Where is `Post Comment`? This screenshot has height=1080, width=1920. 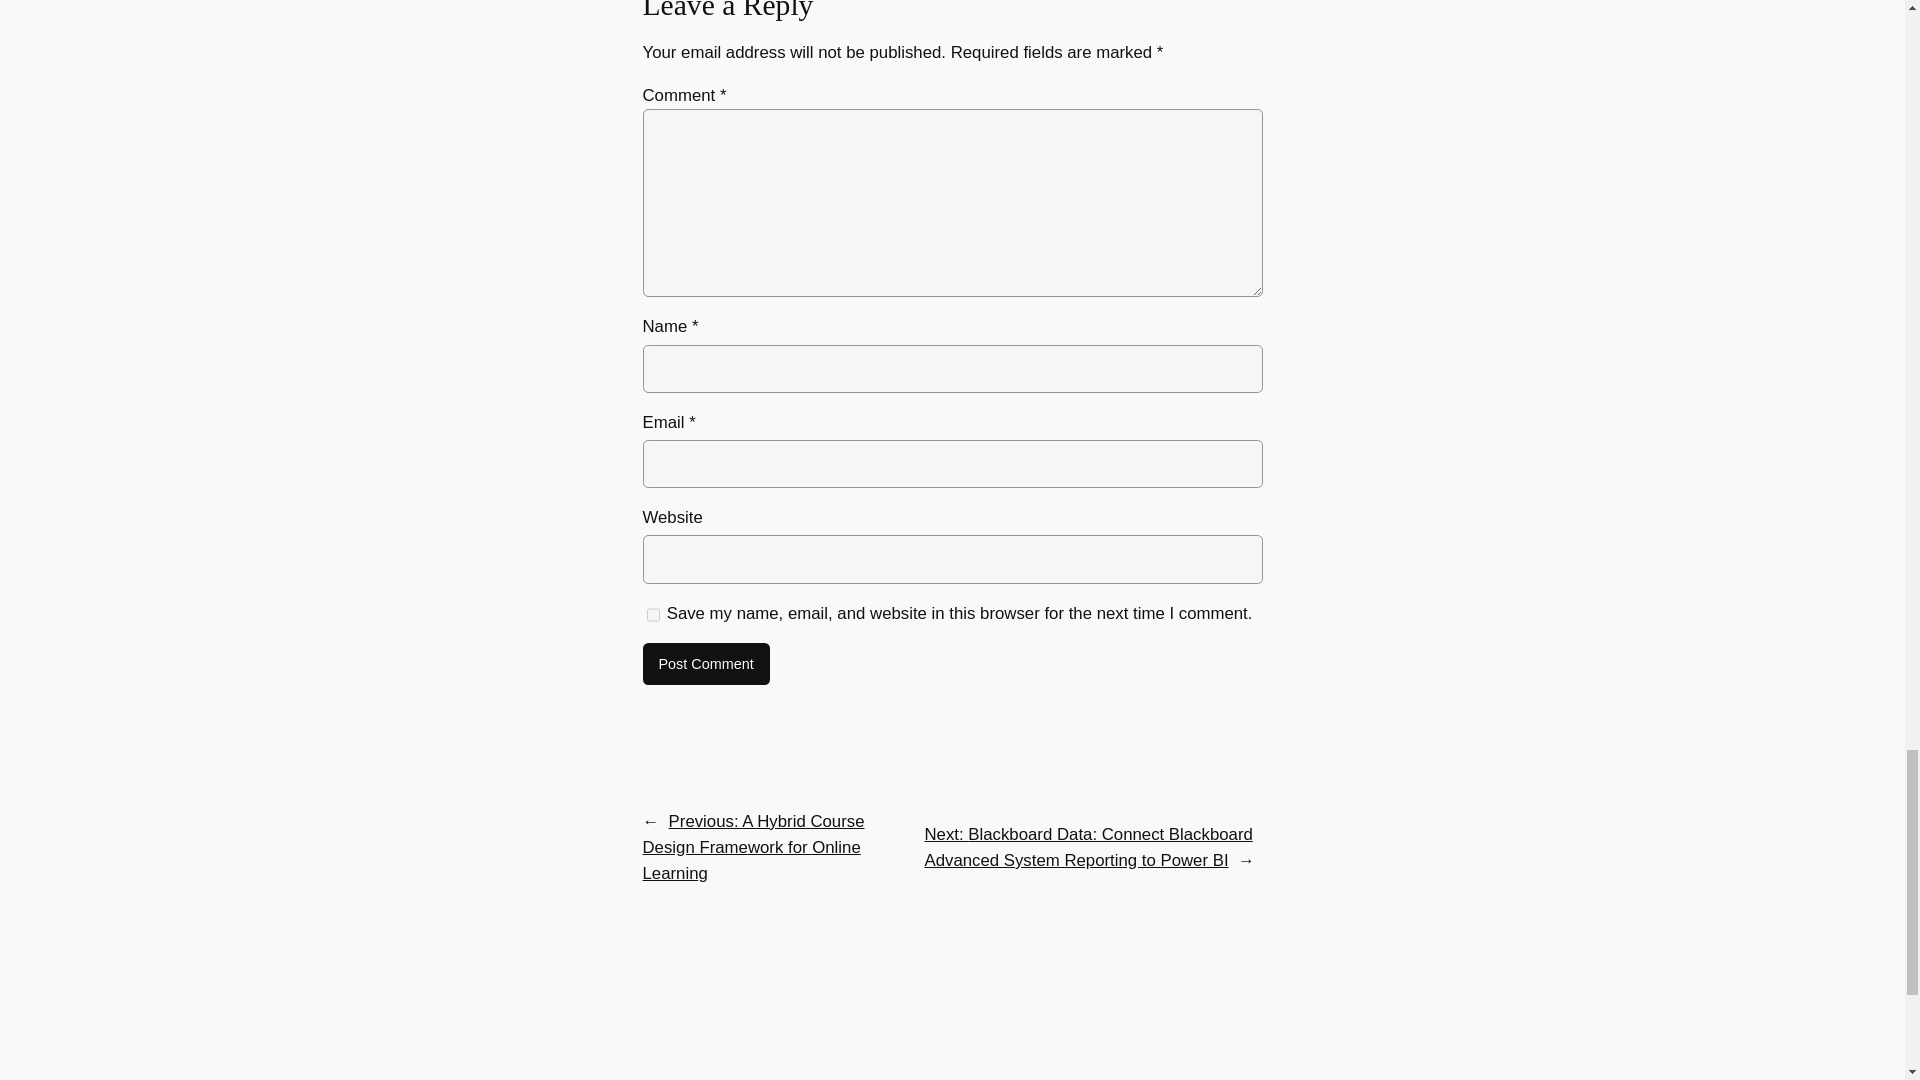 Post Comment is located at coordinates (705, 663).